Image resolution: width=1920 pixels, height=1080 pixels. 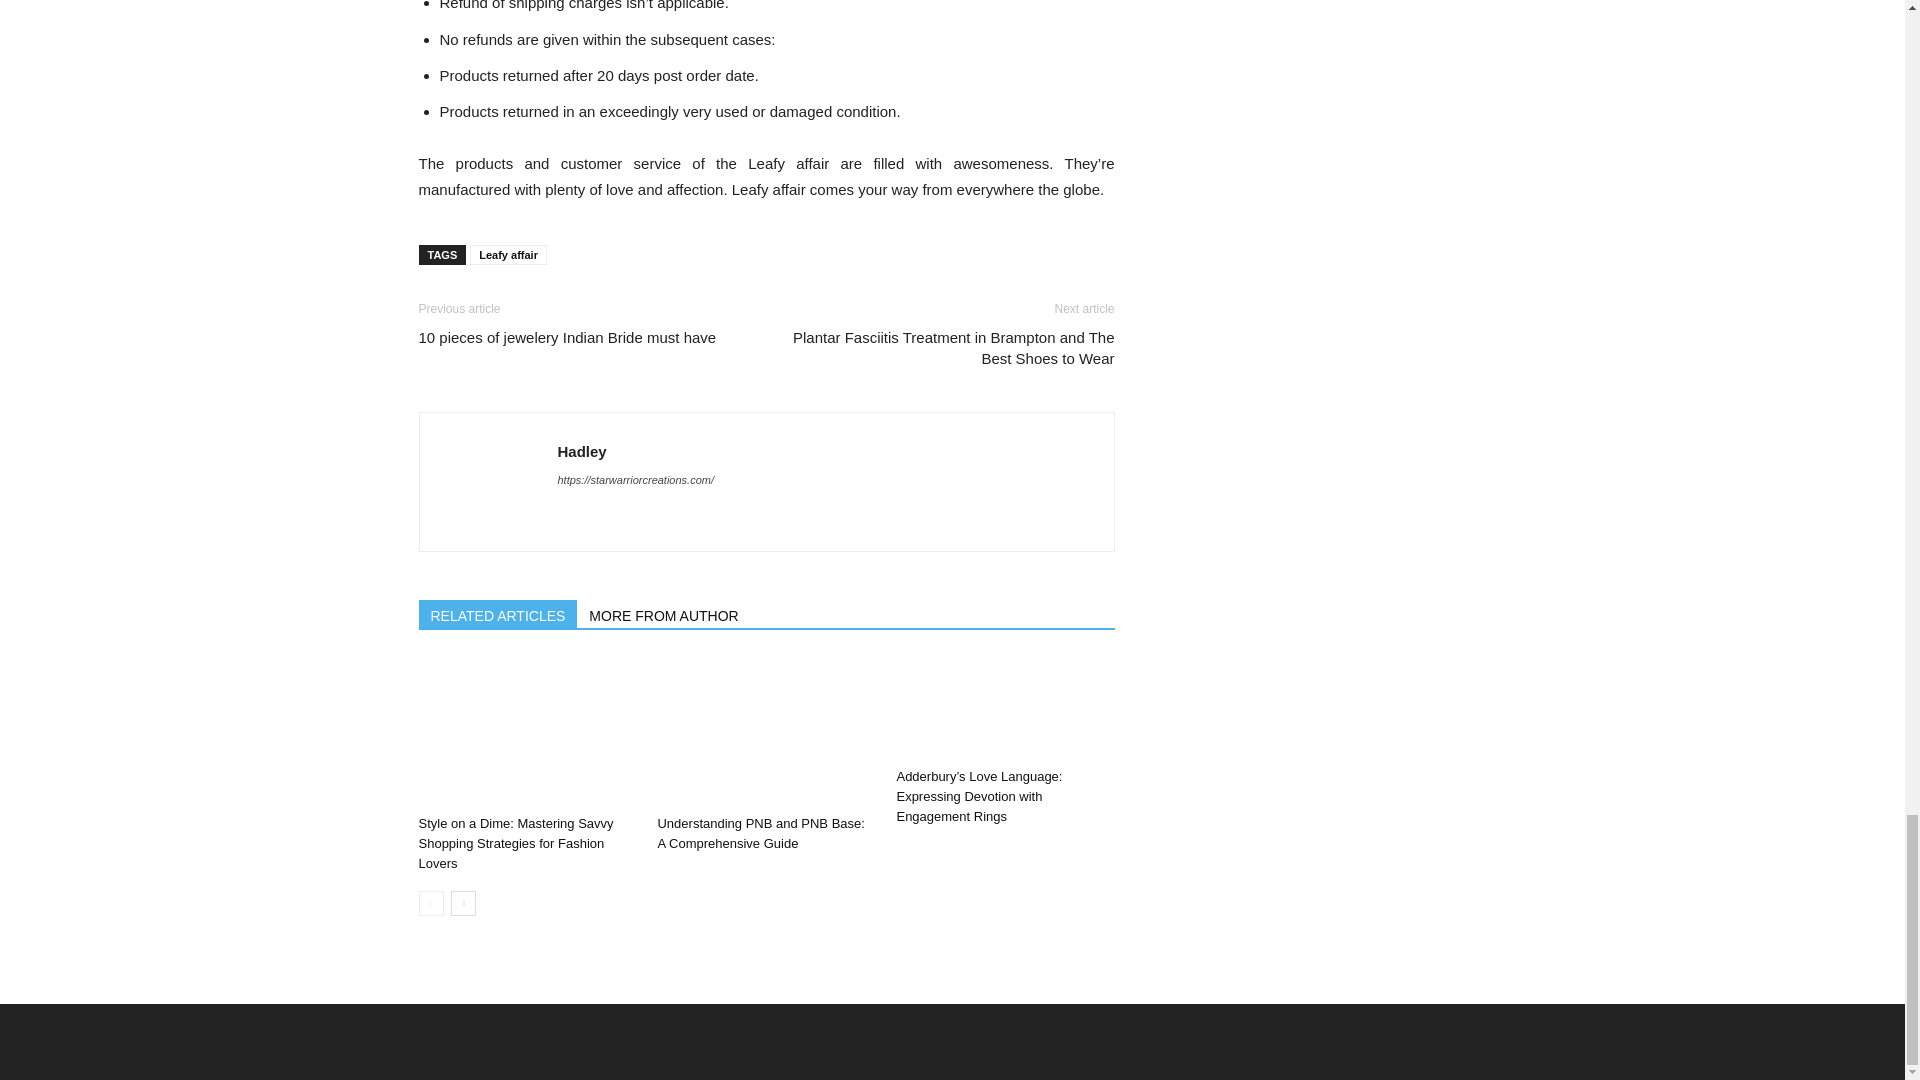 What do you see at coordinates (498, 614) in the screenshot?
I see `RELATED ARTICLES` at bounding box center [498, 614].